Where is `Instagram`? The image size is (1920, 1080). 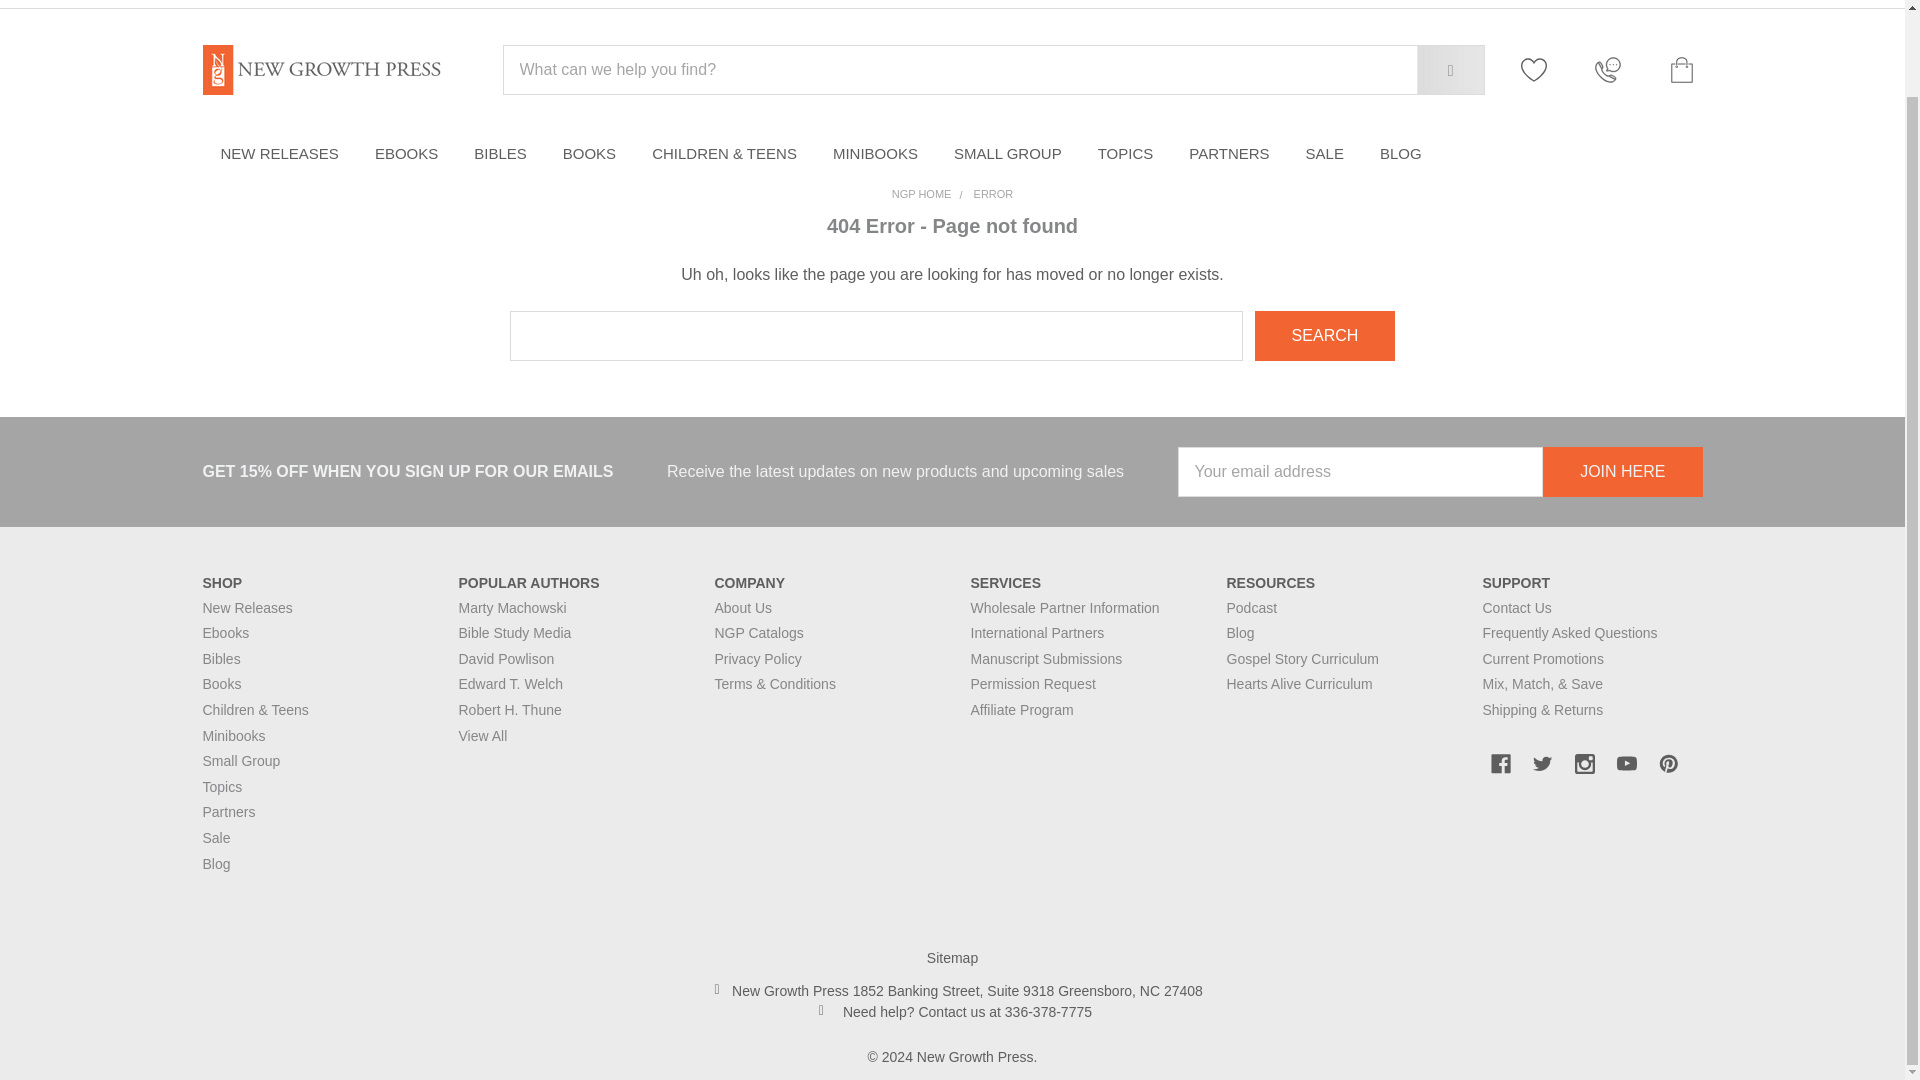 Instagram is located at coordinates (1584, 764).